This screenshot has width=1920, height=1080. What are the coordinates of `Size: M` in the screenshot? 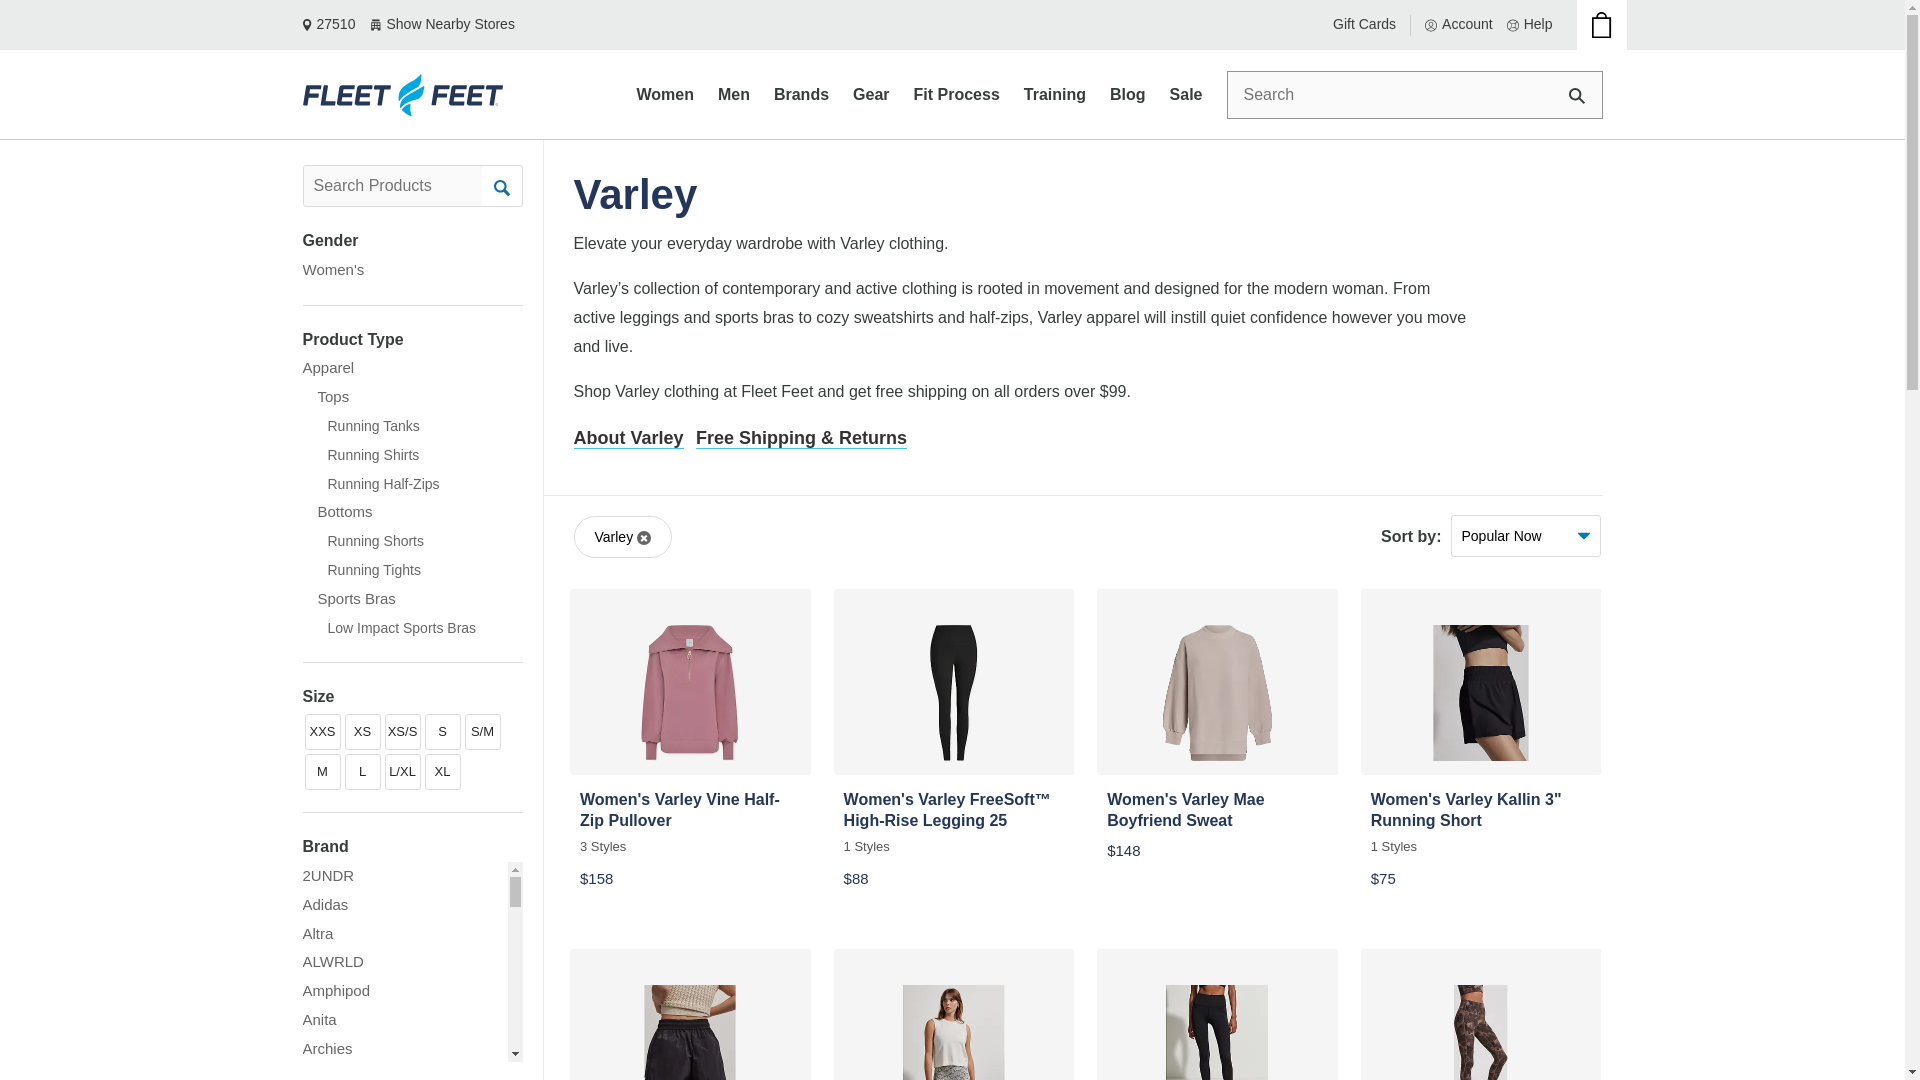 It's located at (321, 771).